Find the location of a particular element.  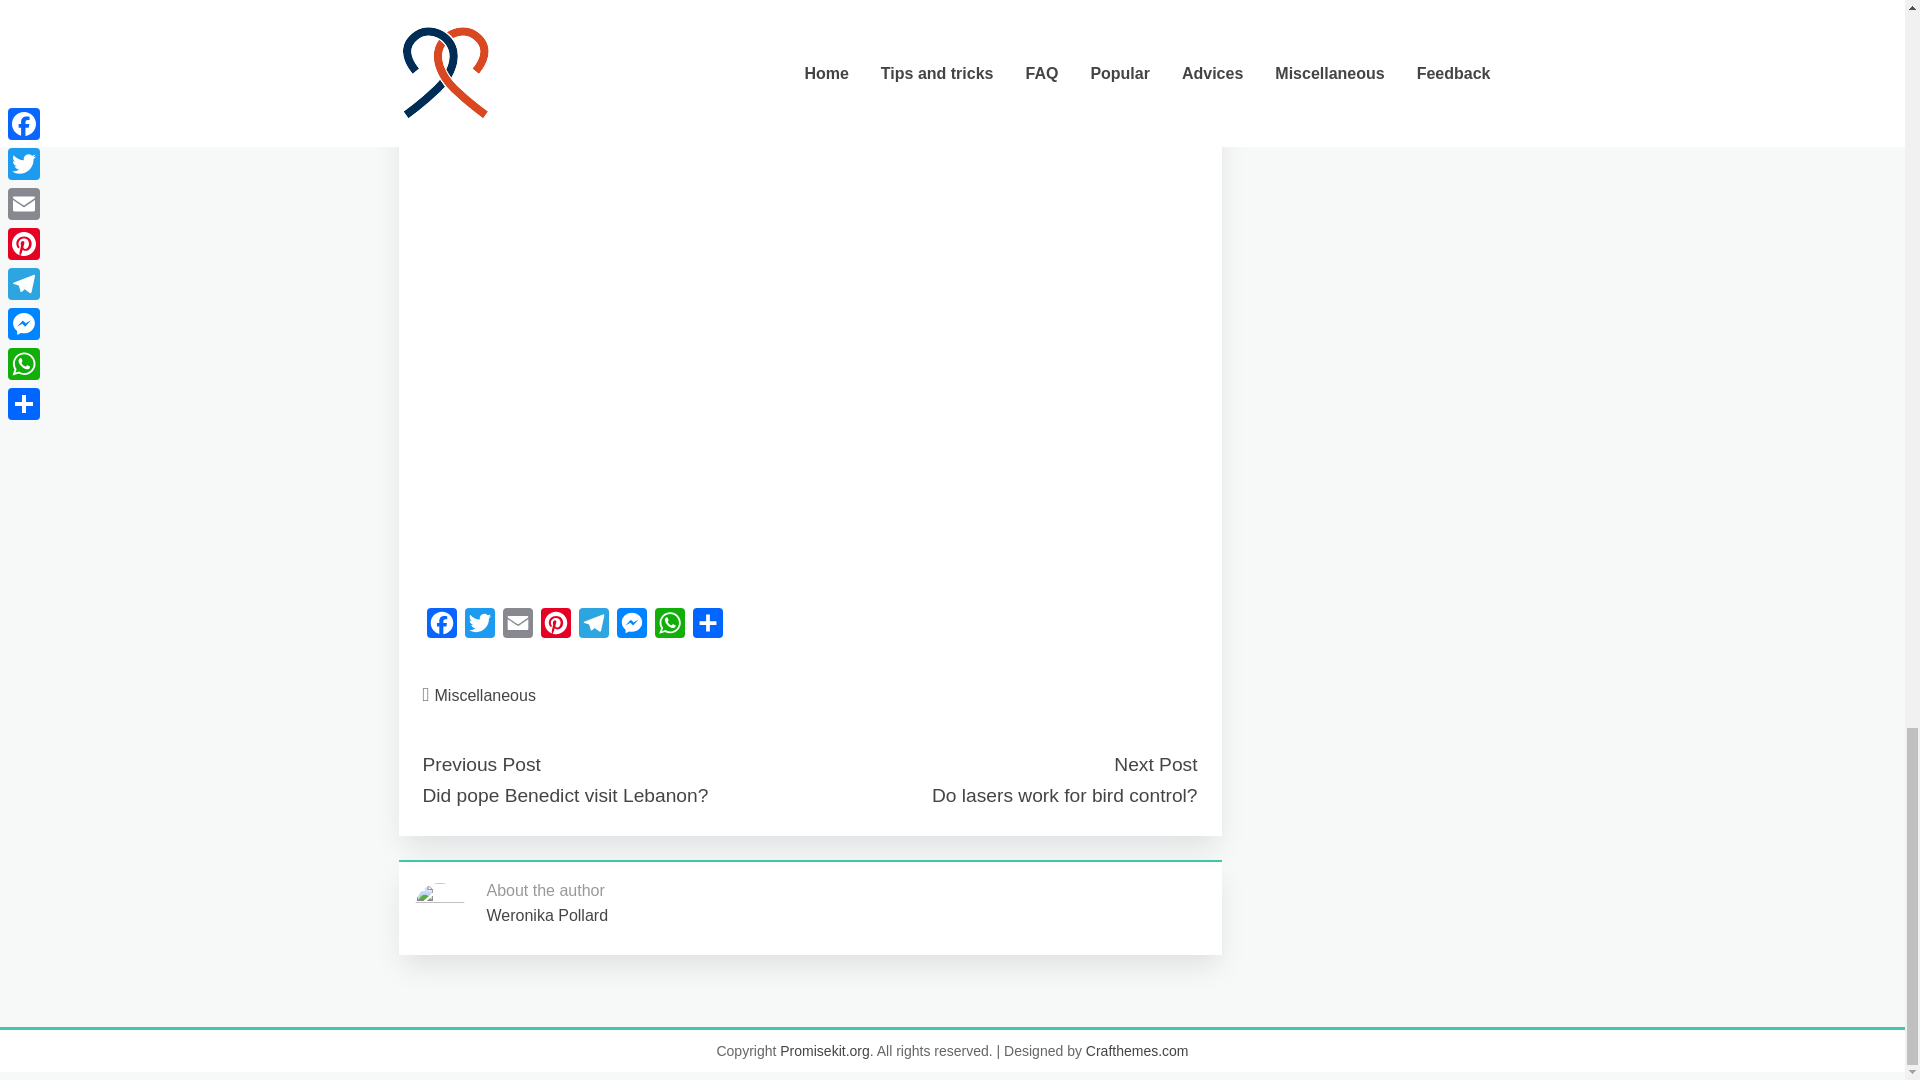

Previous Post is located at coordinates (480, 764).